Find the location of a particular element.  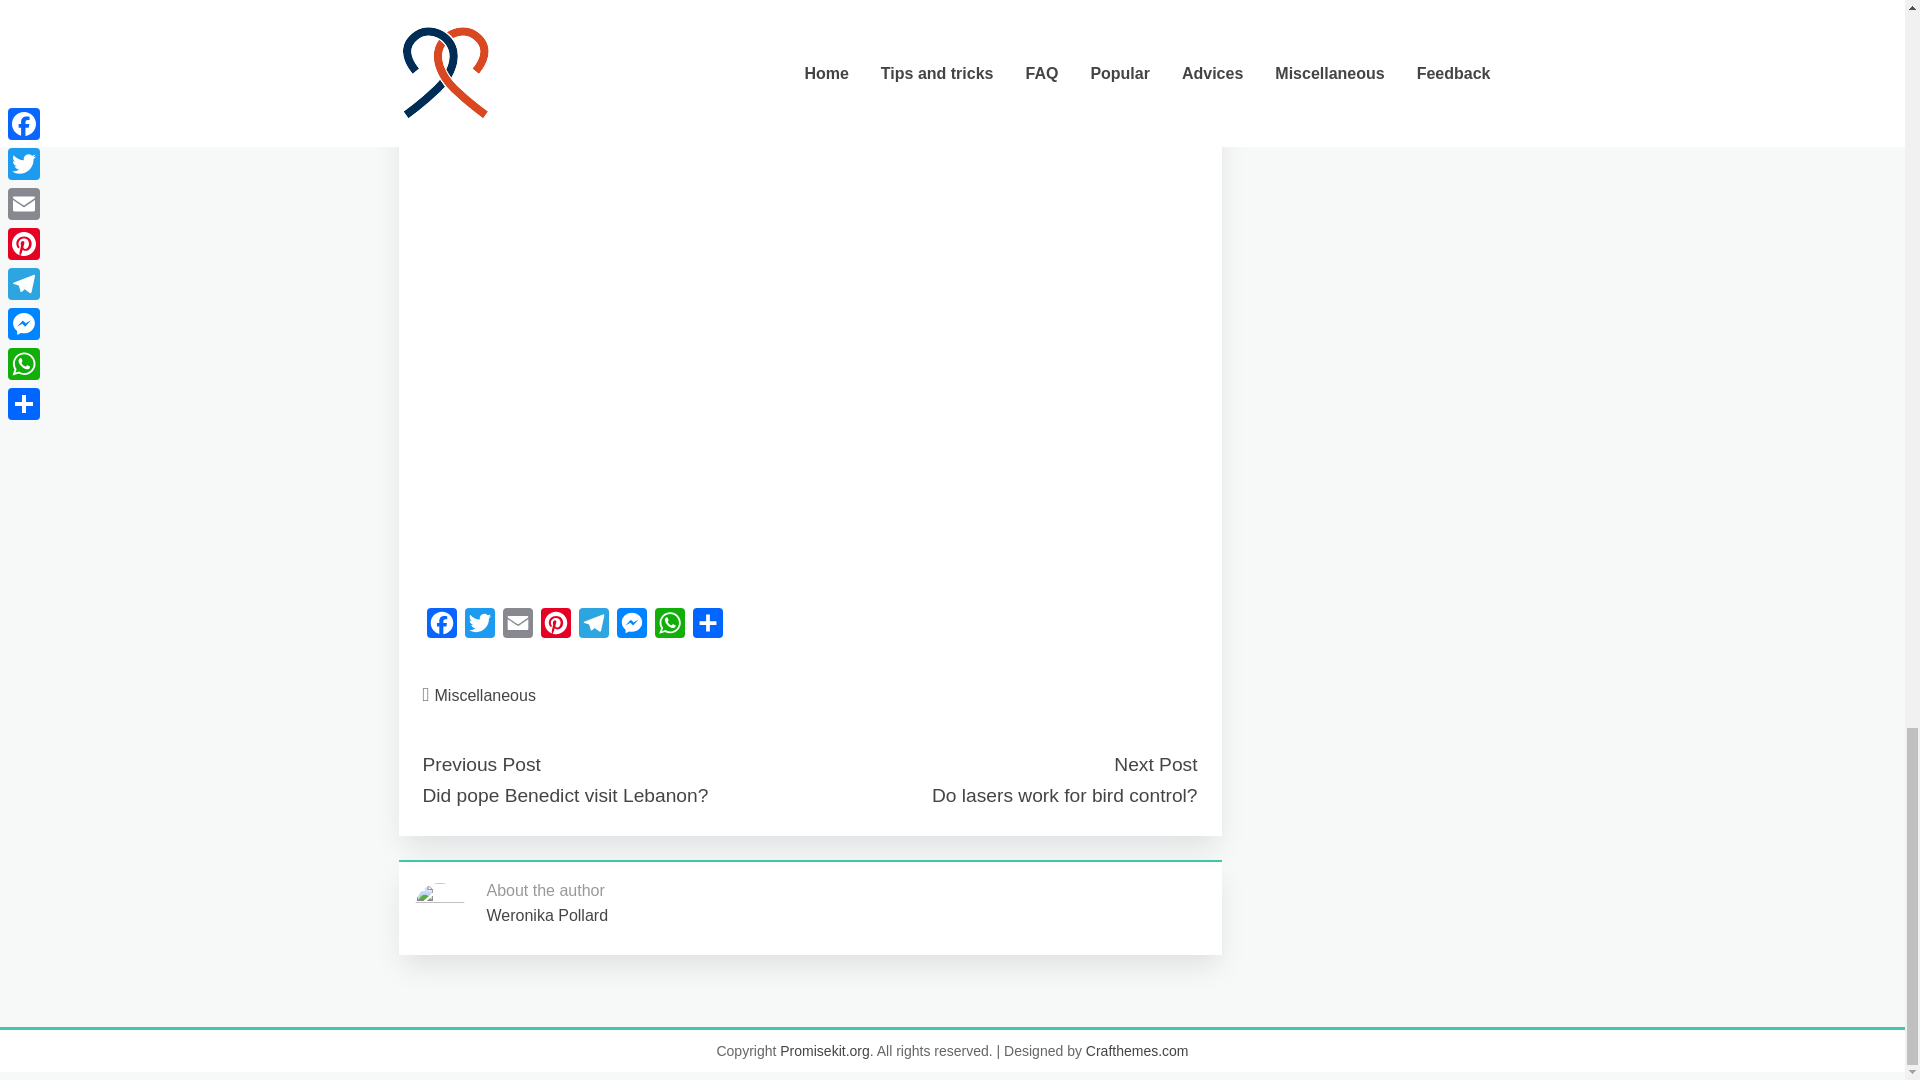

Previous Post is located at coordinates (480, 764).